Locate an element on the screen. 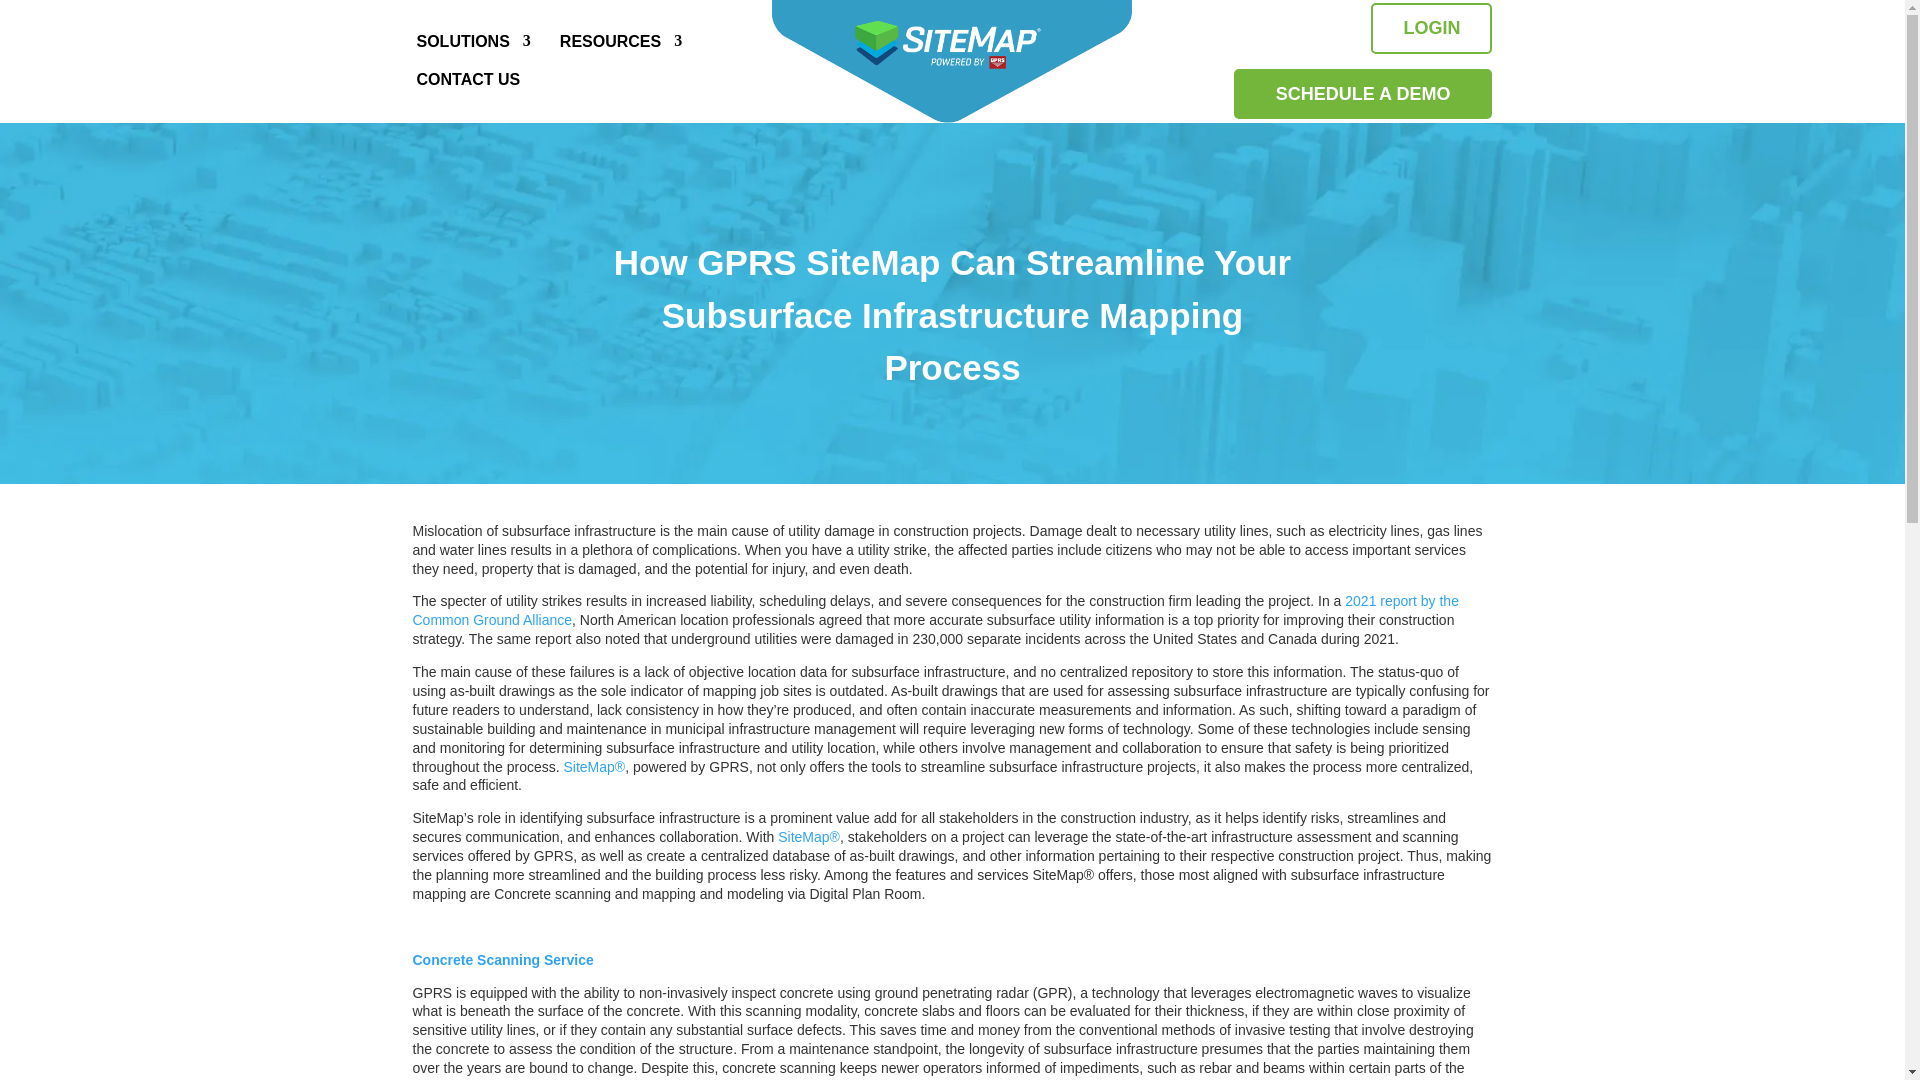 Image resolution: width=1920 pixels, height=1080 pixels. CONTACT US is located at coordinates (473, 80).